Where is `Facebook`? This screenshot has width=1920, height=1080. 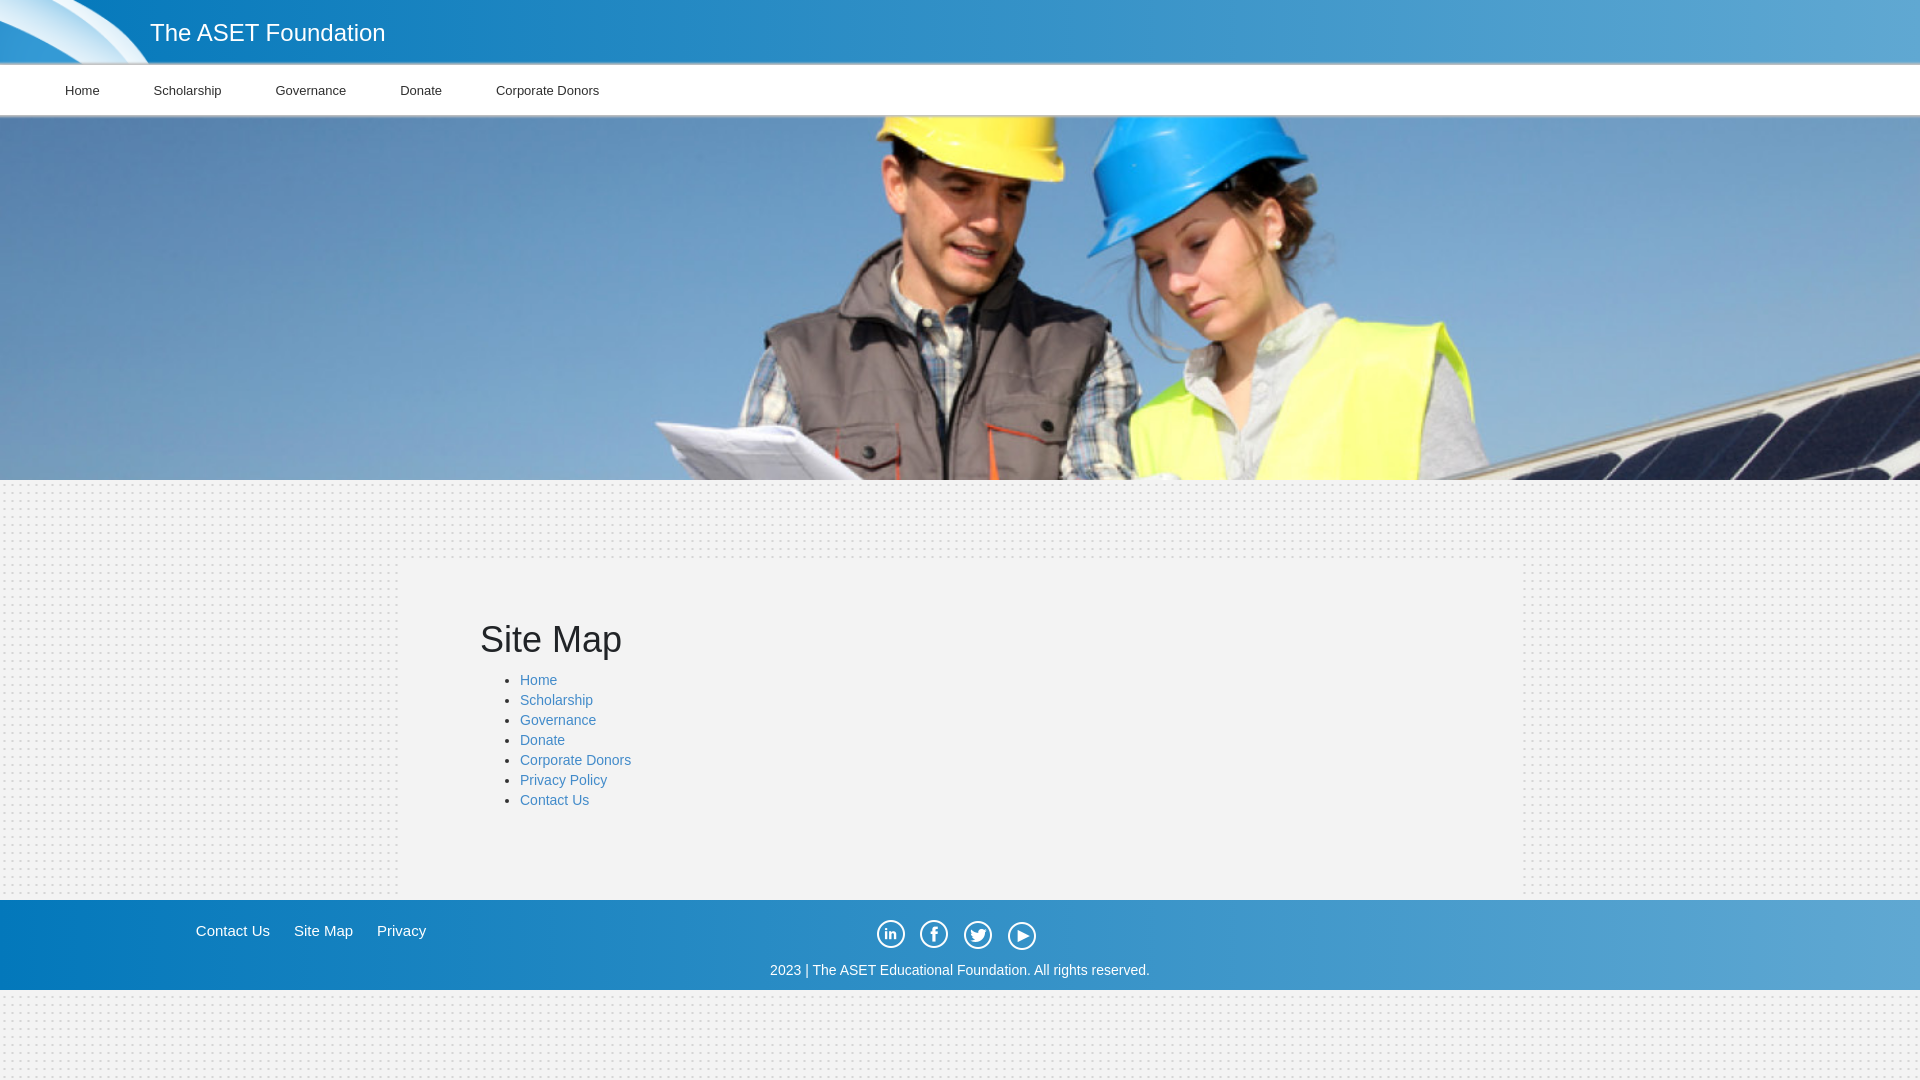 Facebook is located at coordinates (934, 935).